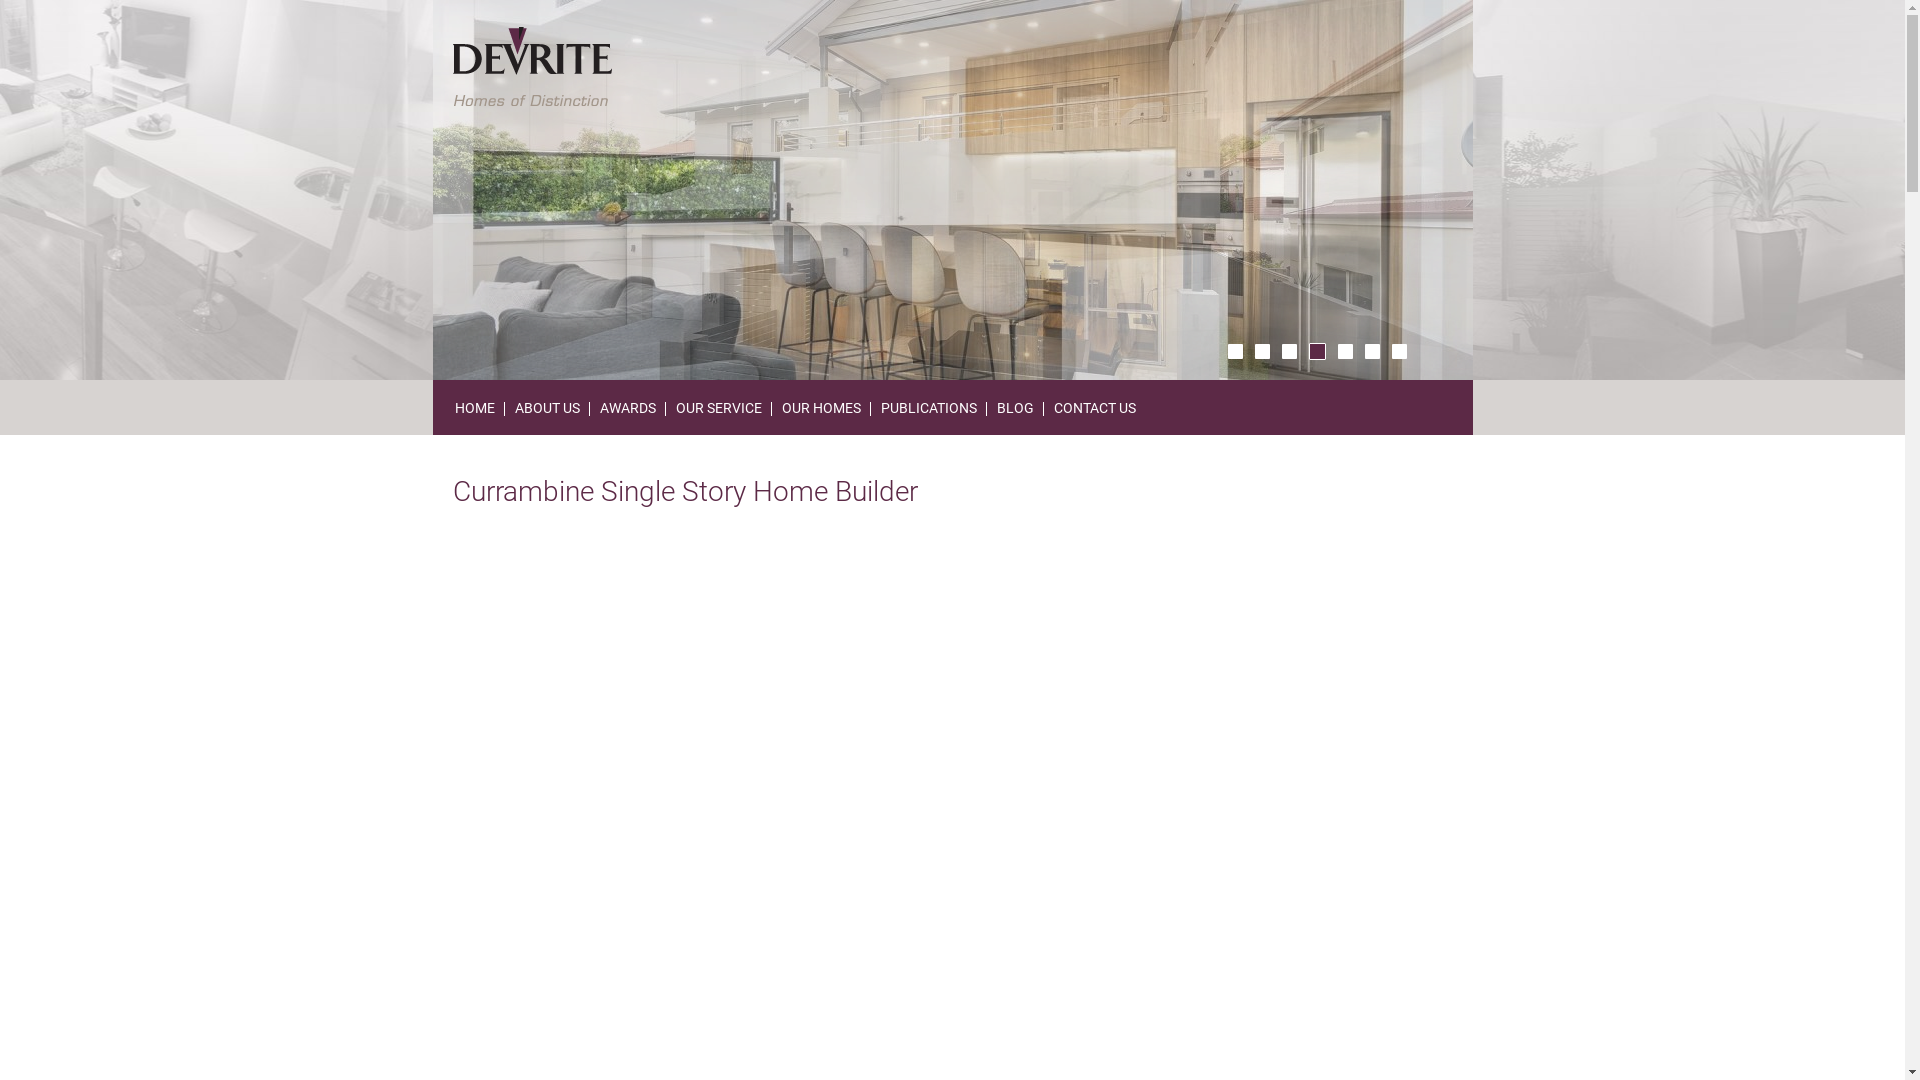  Describe the element at coordinates (1262, 352) in the screenshot. I see `2` at that location.